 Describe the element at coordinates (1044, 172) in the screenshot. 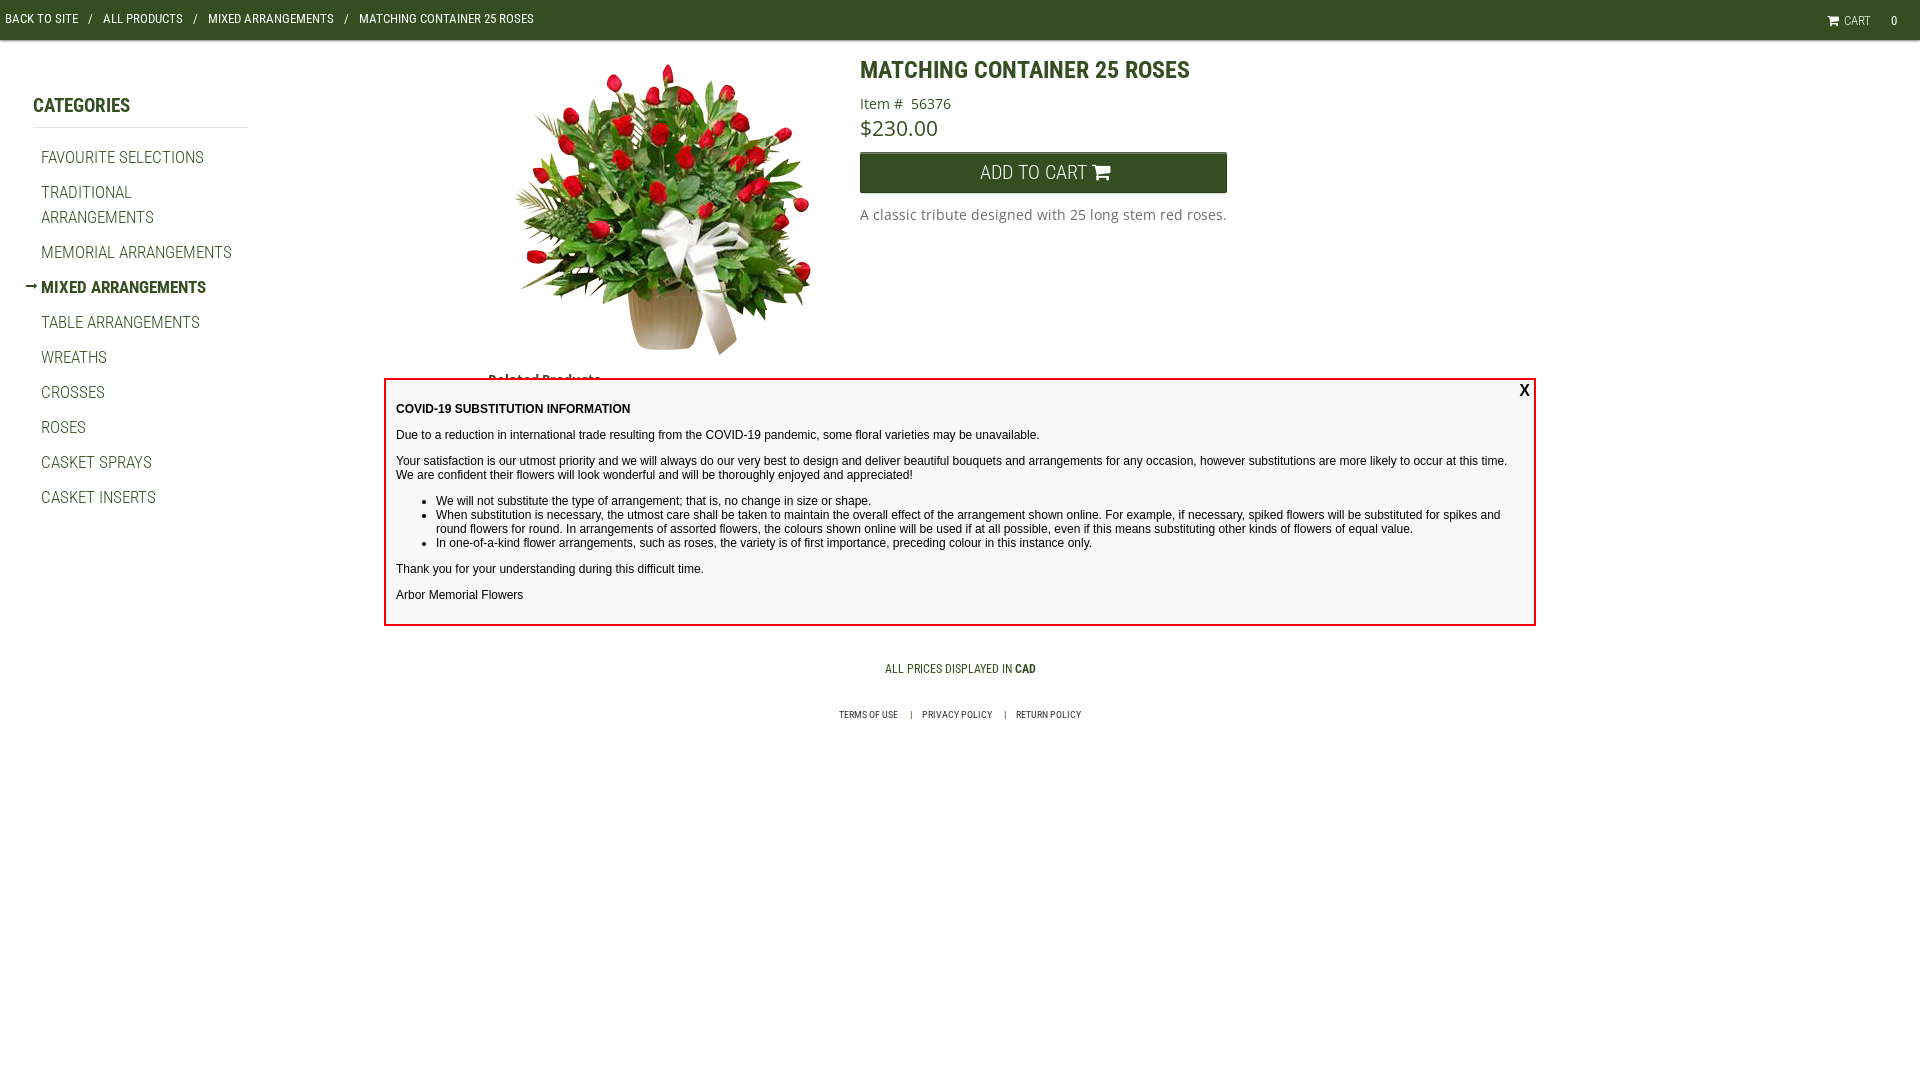

I see `ADD TO CART` at that location.